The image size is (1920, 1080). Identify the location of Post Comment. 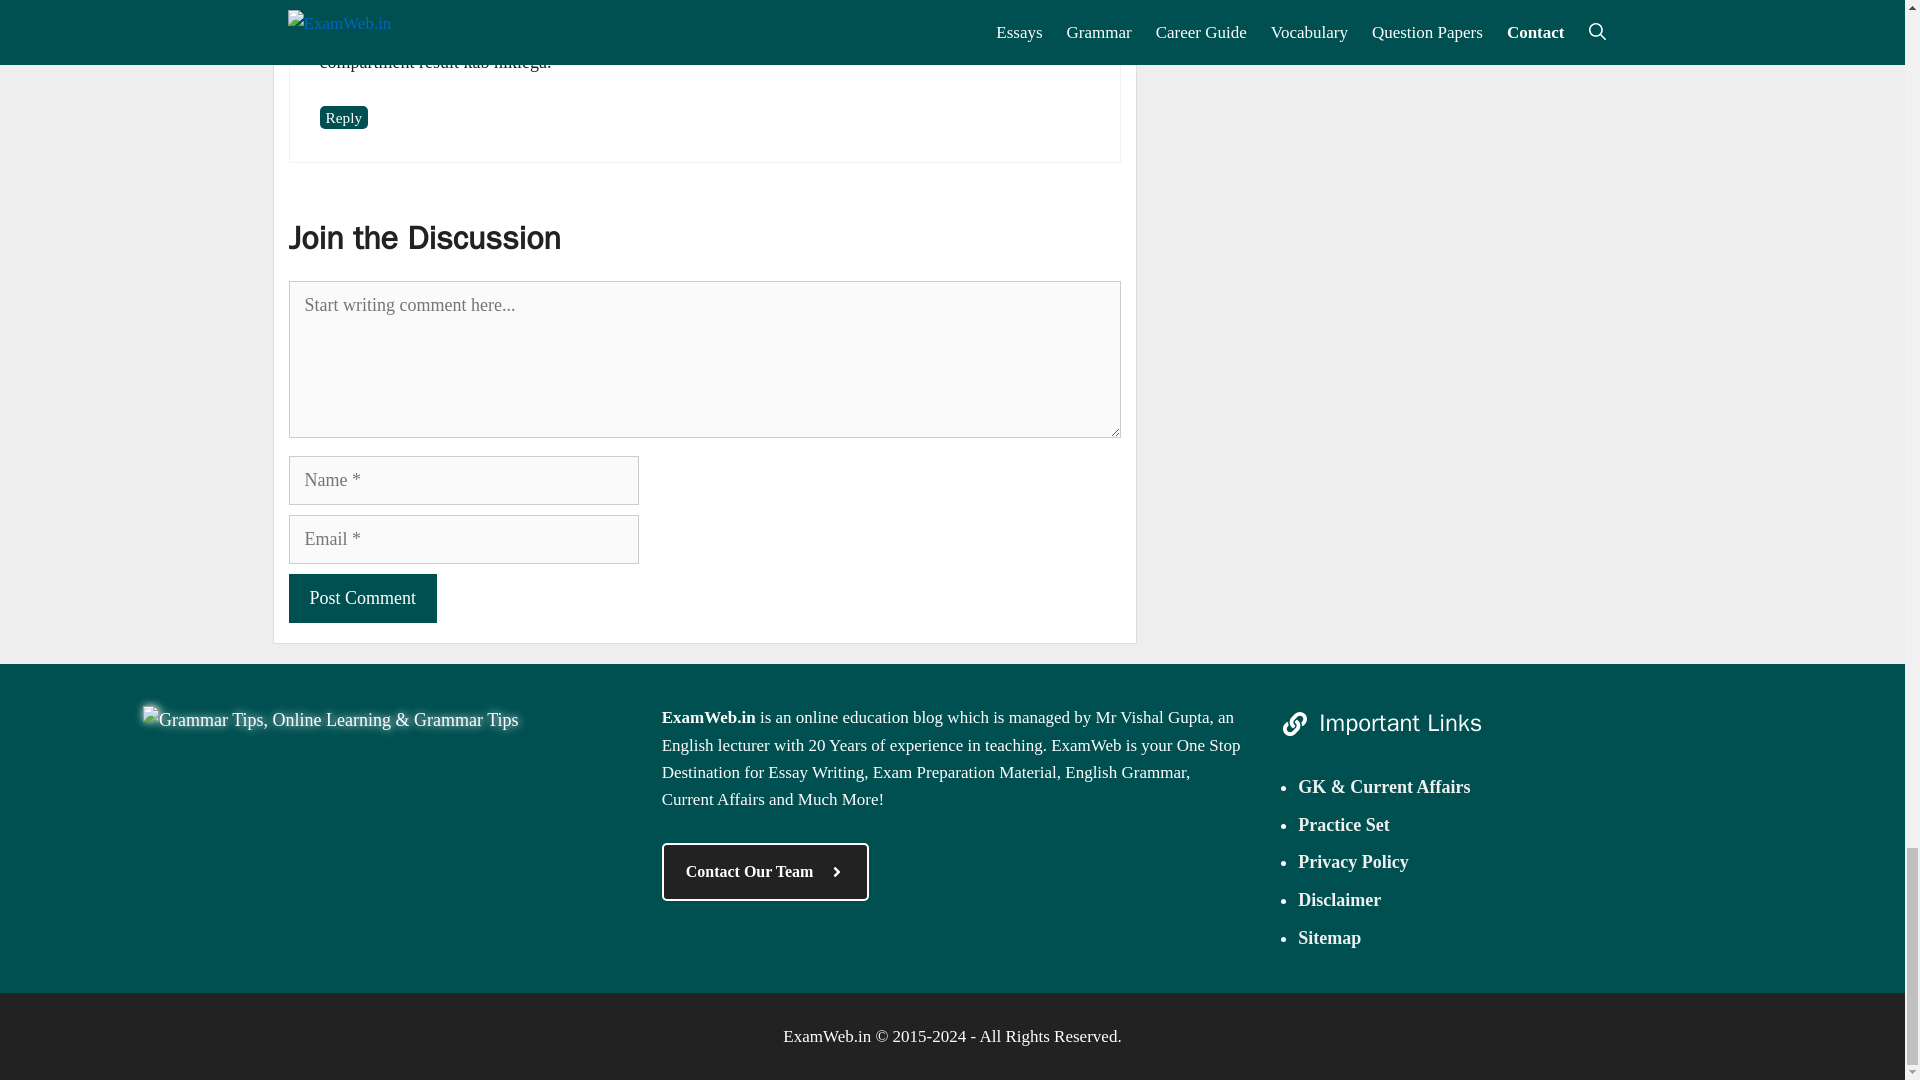
(362, 598).